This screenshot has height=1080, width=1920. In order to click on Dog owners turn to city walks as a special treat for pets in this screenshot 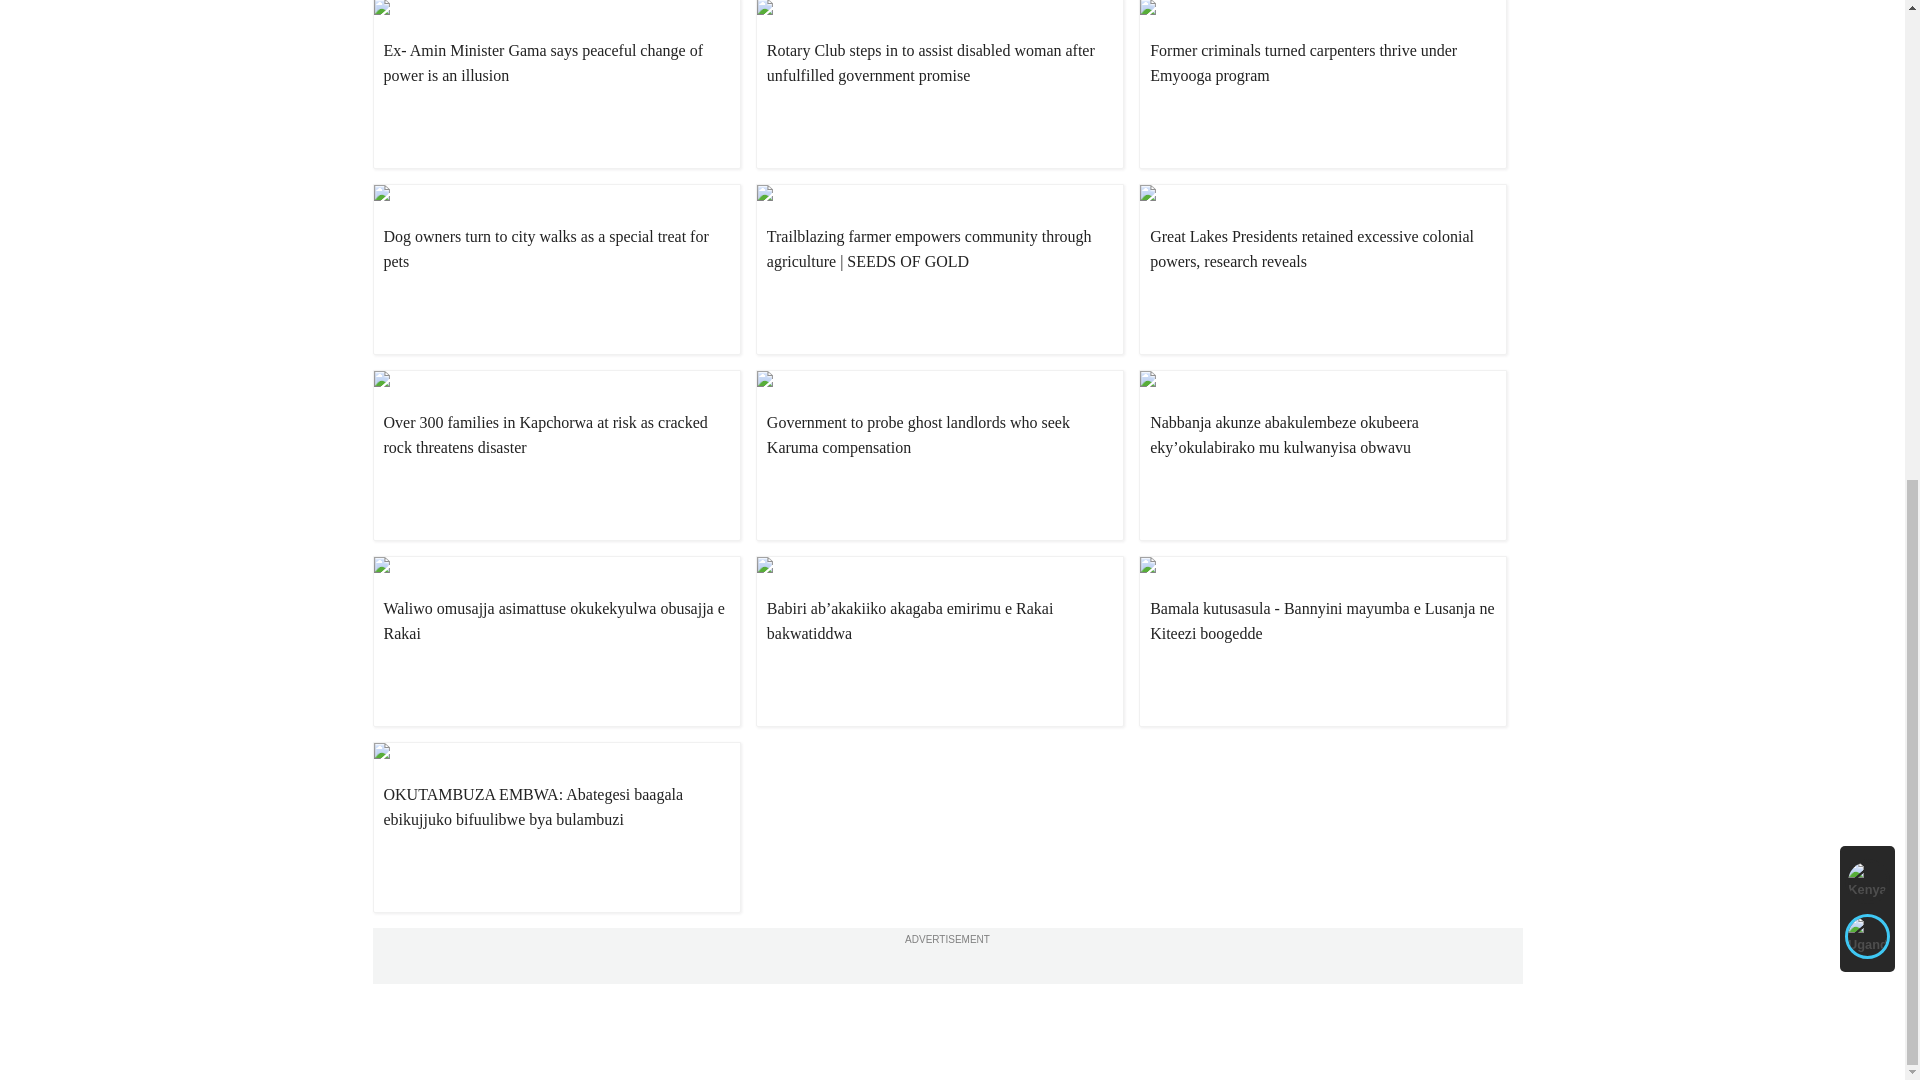, I will do `click(556, 248)`.